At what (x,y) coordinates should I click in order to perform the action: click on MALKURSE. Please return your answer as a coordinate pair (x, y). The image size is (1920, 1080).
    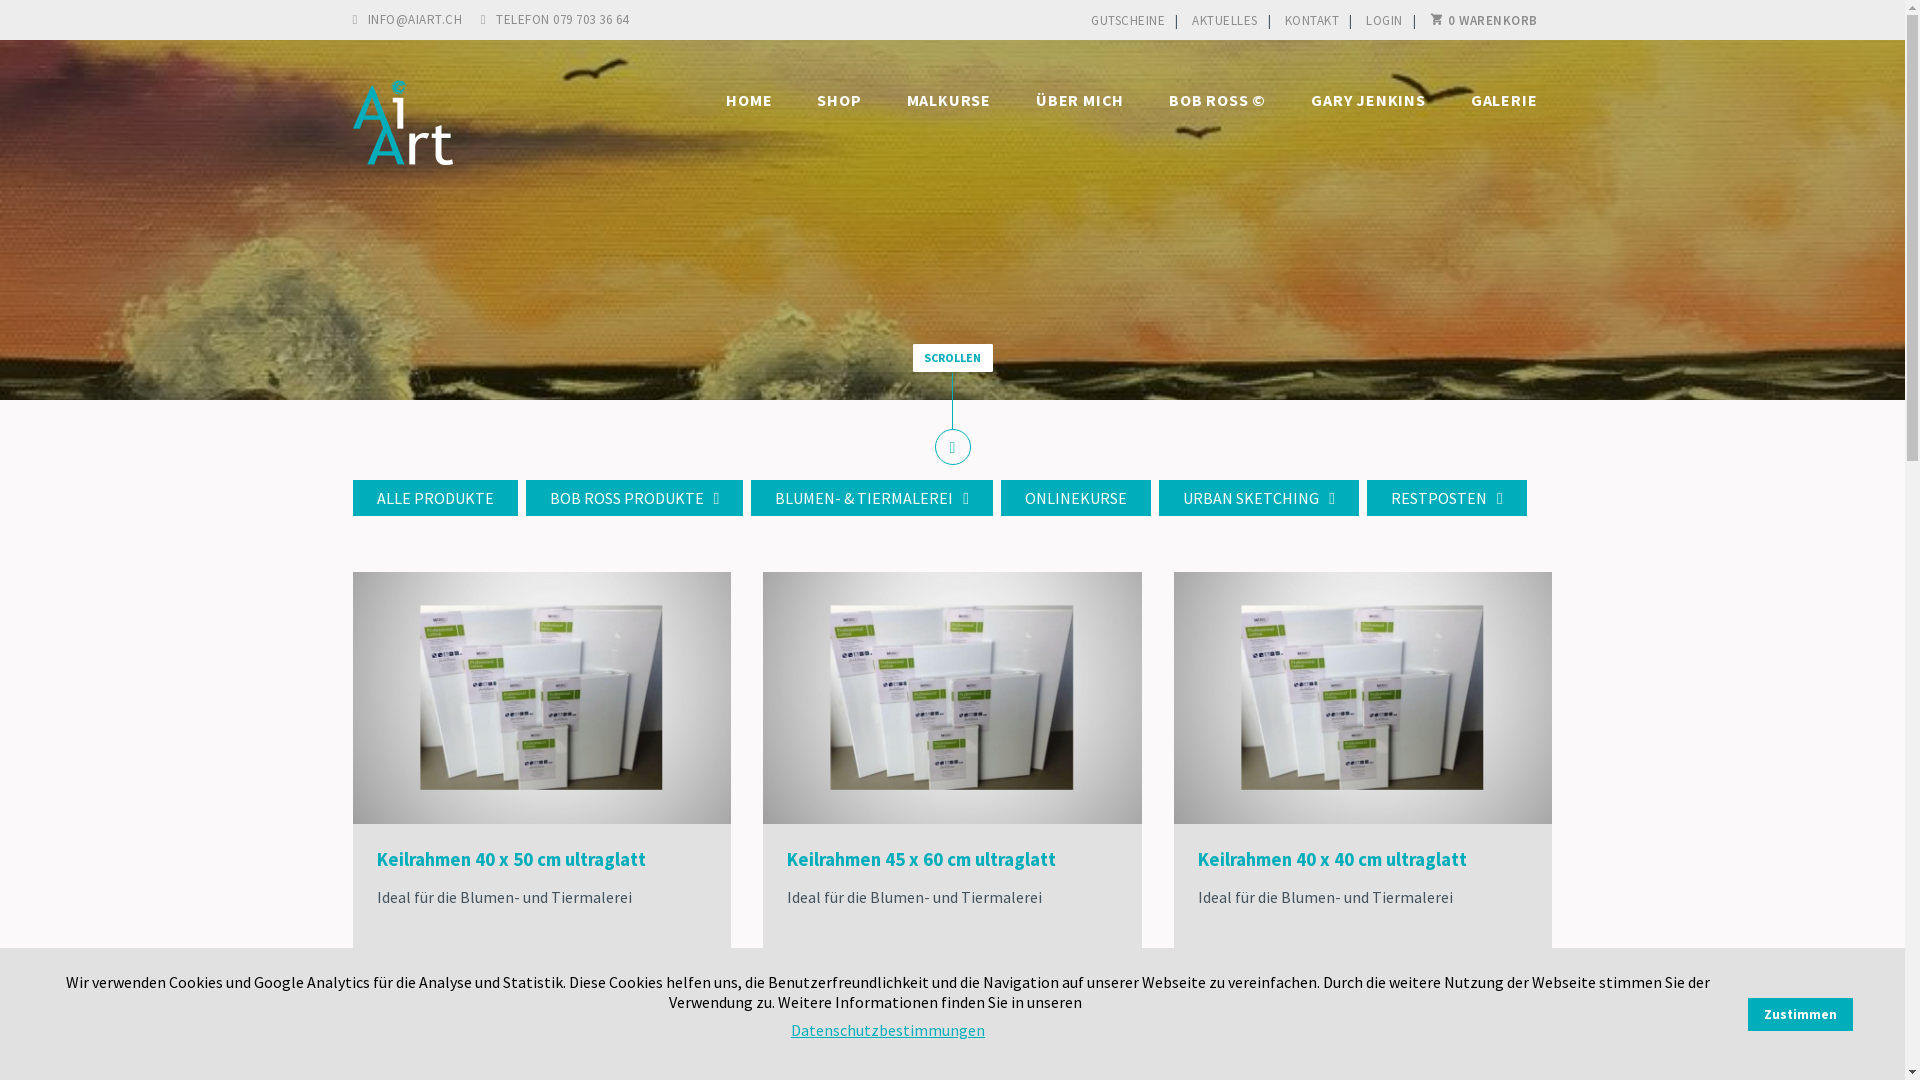
    Looking at the image, I should click on (946, 100).